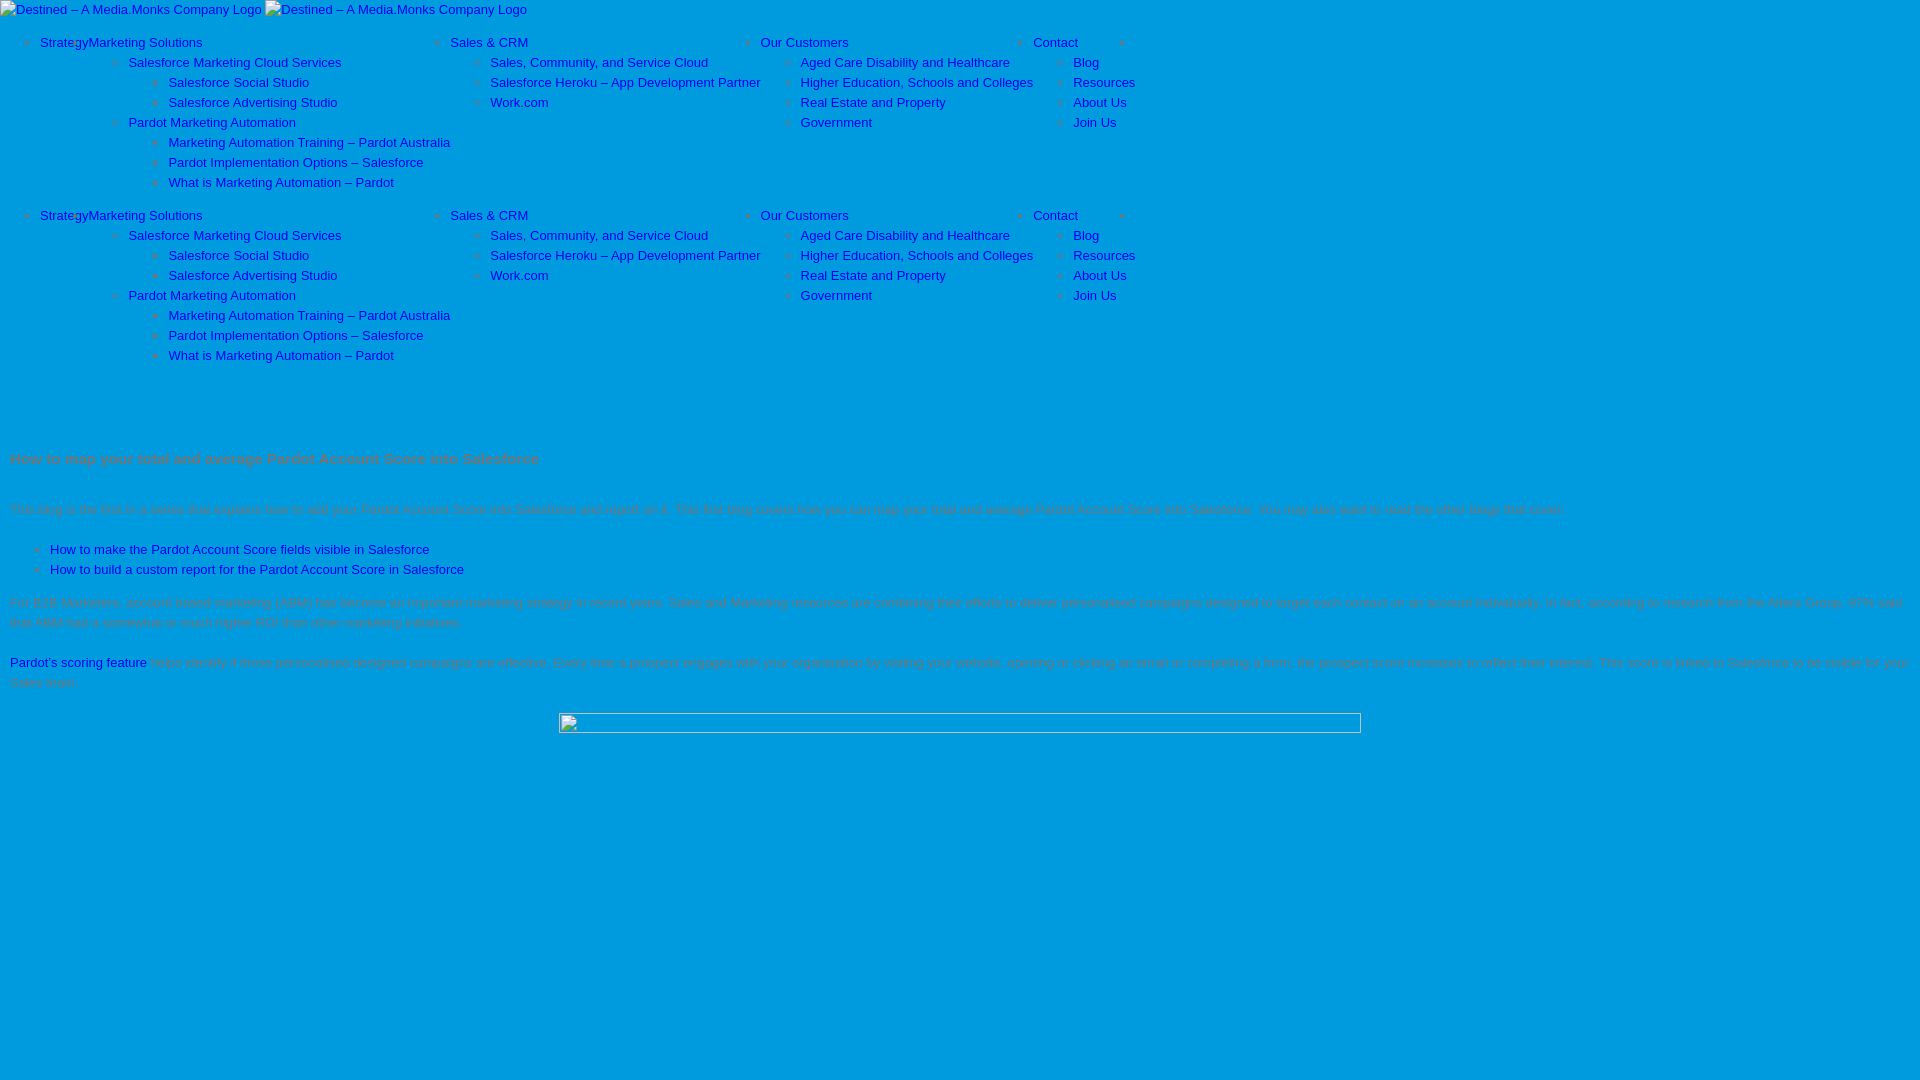  I want to click on Strategy, so click(64, 42).